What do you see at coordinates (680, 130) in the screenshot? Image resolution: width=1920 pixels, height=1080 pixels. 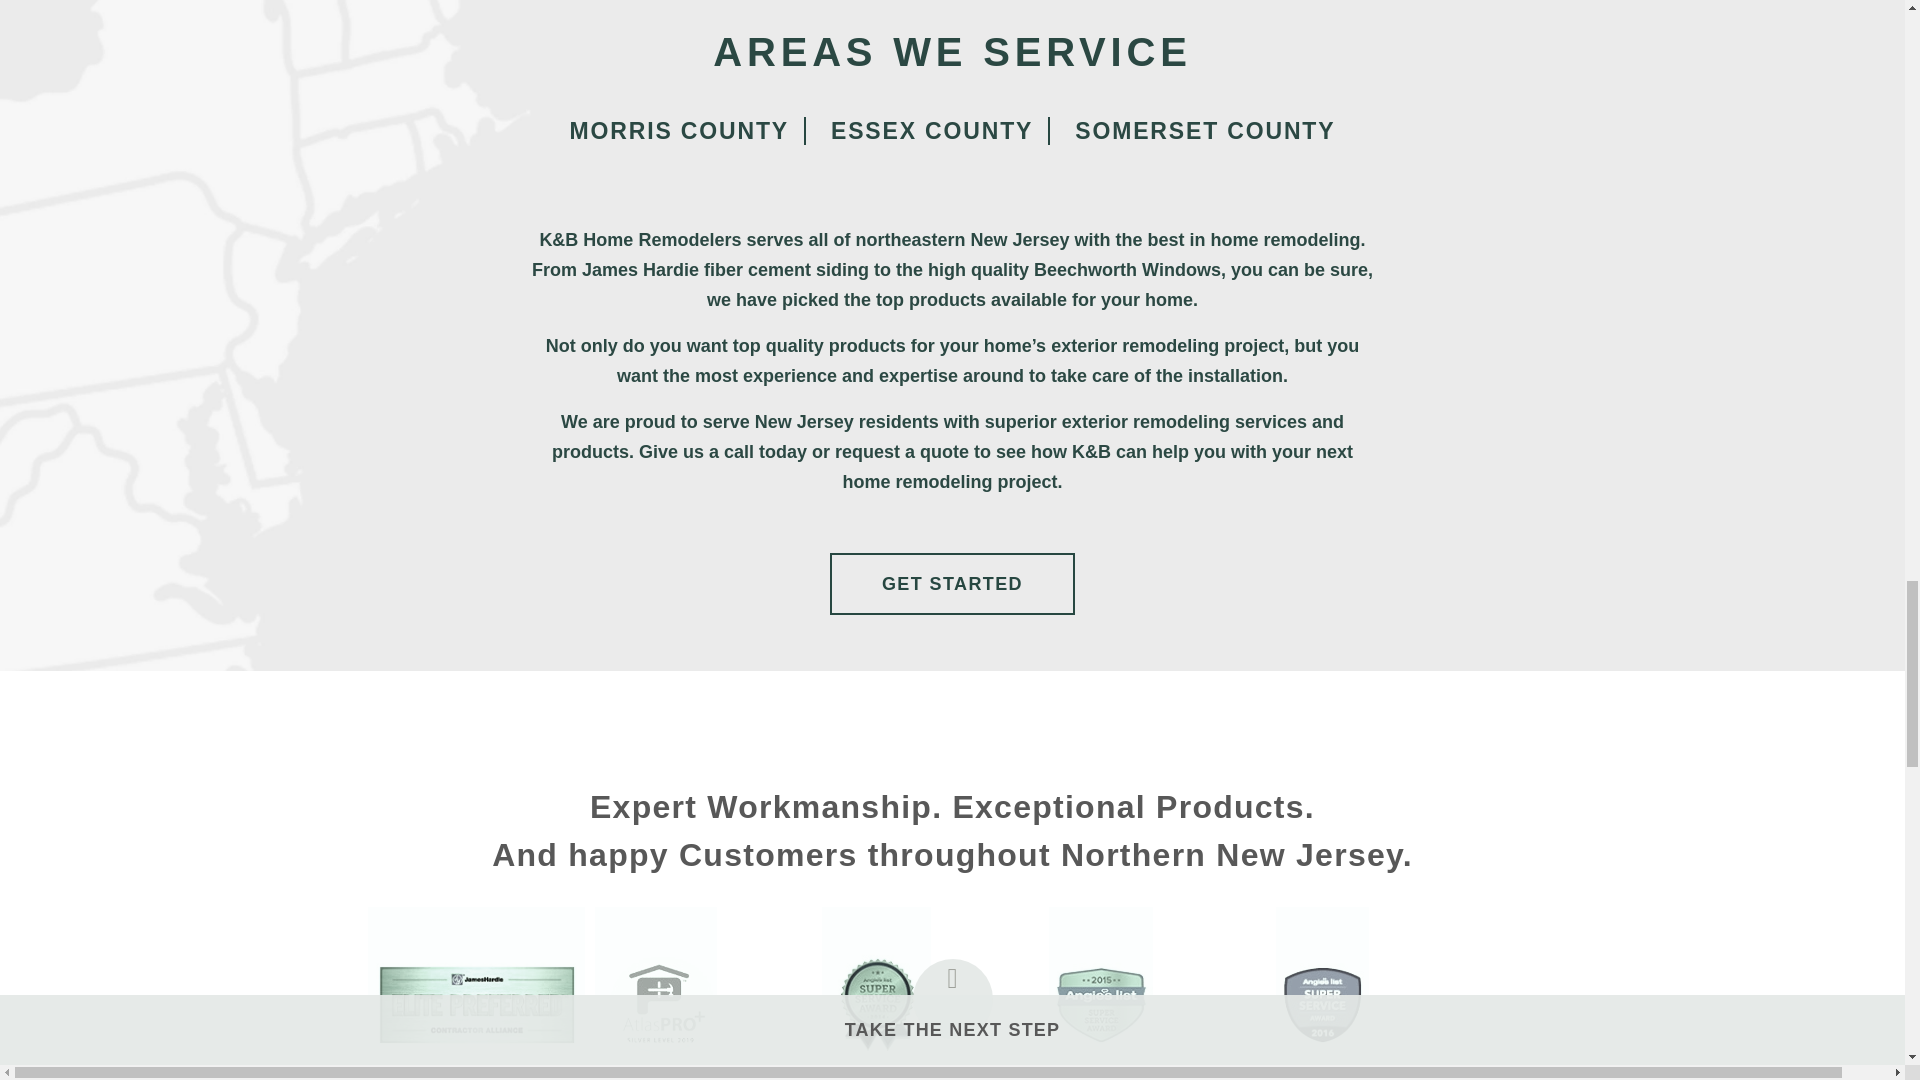 I see `MORRIS COUNTY` at bounding box center [680, 130].